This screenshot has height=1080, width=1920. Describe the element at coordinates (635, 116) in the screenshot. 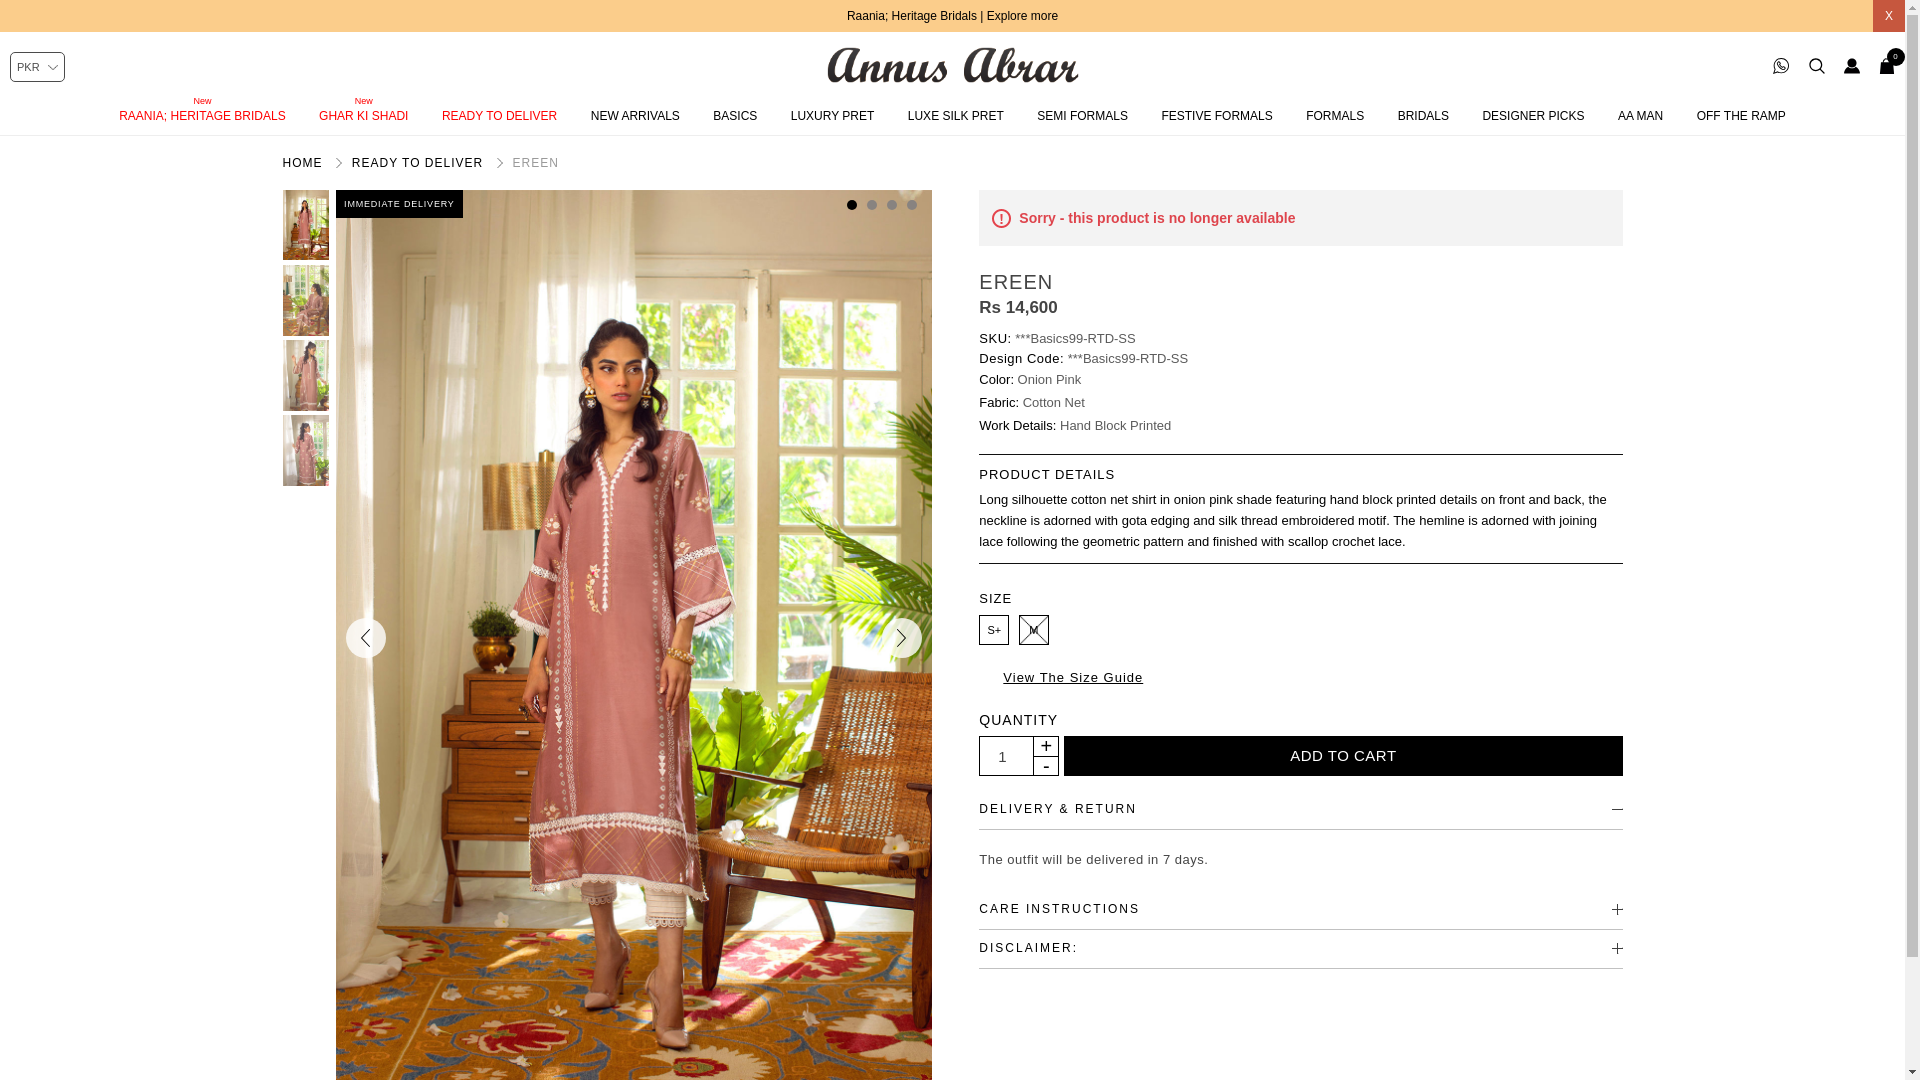

I see `NEW ARRIVALS` at that location.